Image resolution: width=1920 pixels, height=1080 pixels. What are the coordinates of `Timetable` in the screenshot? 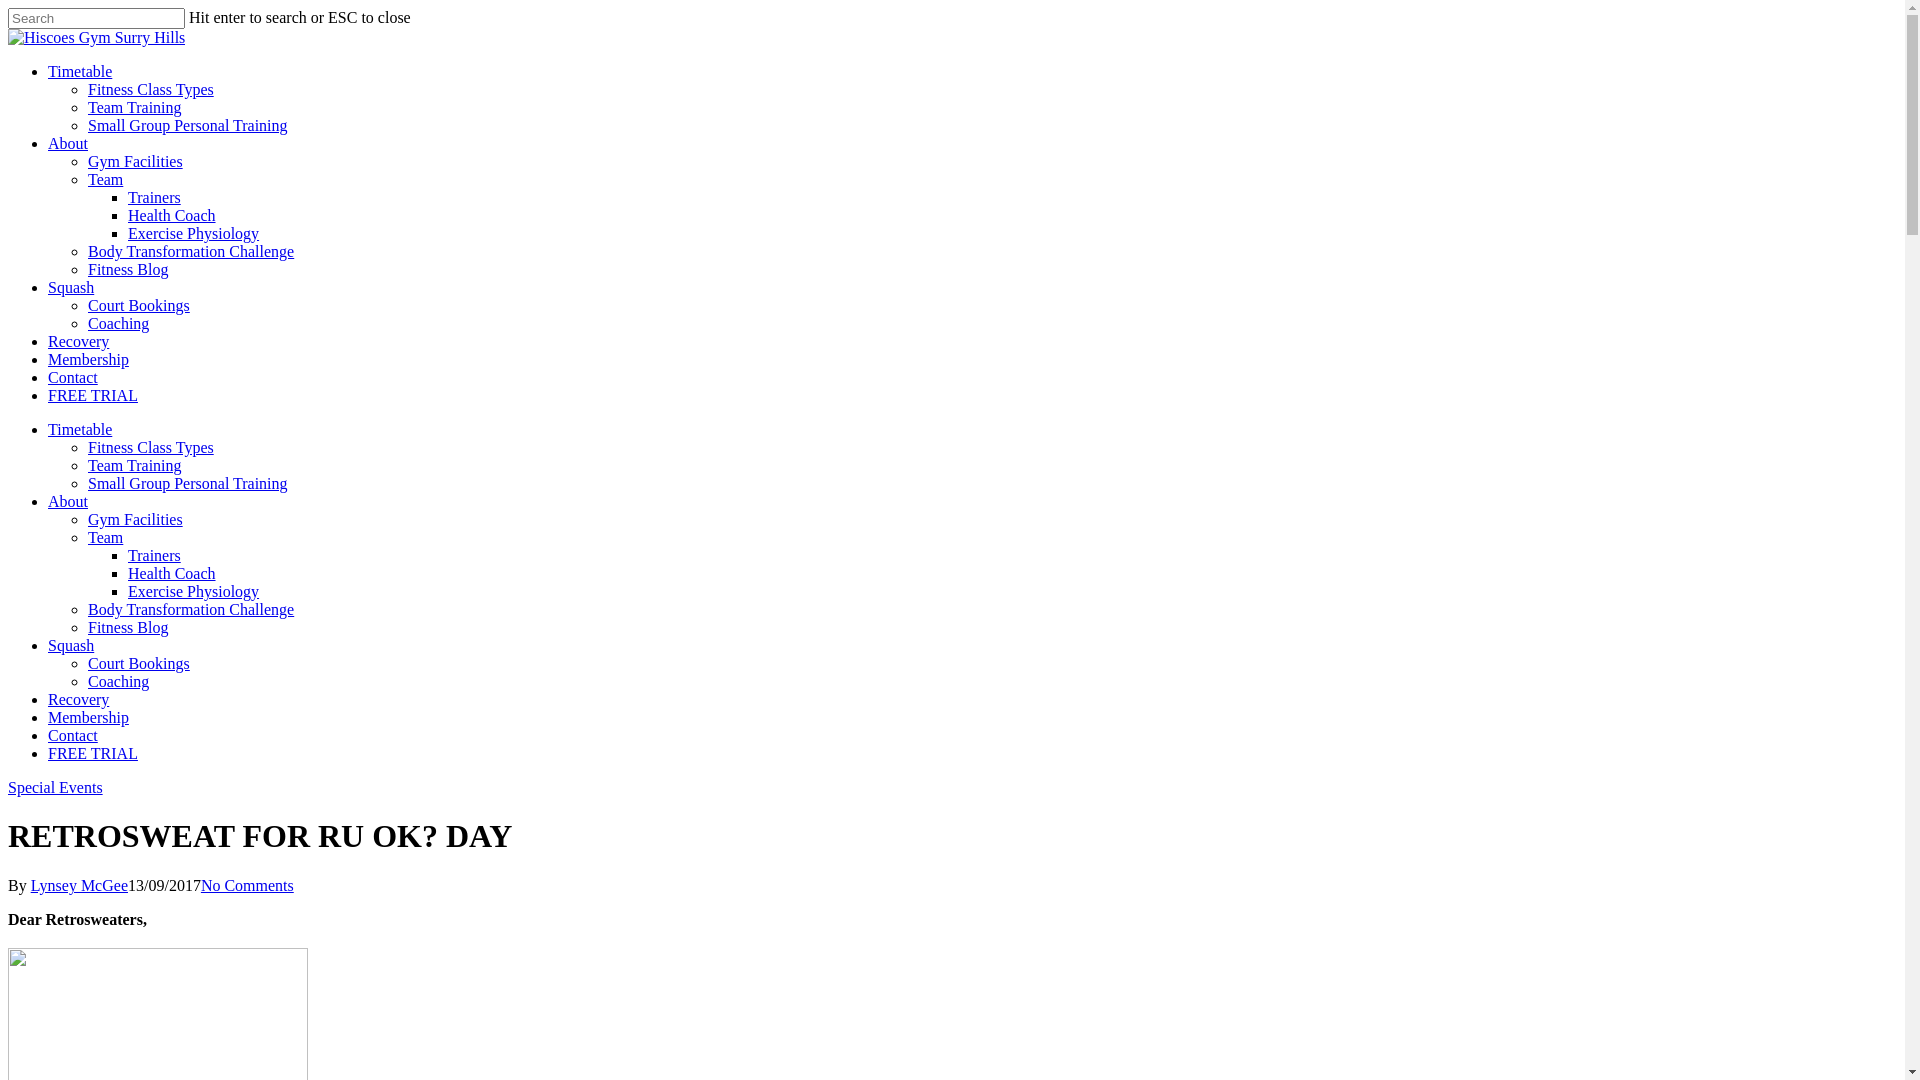 It's located at (80, 430).